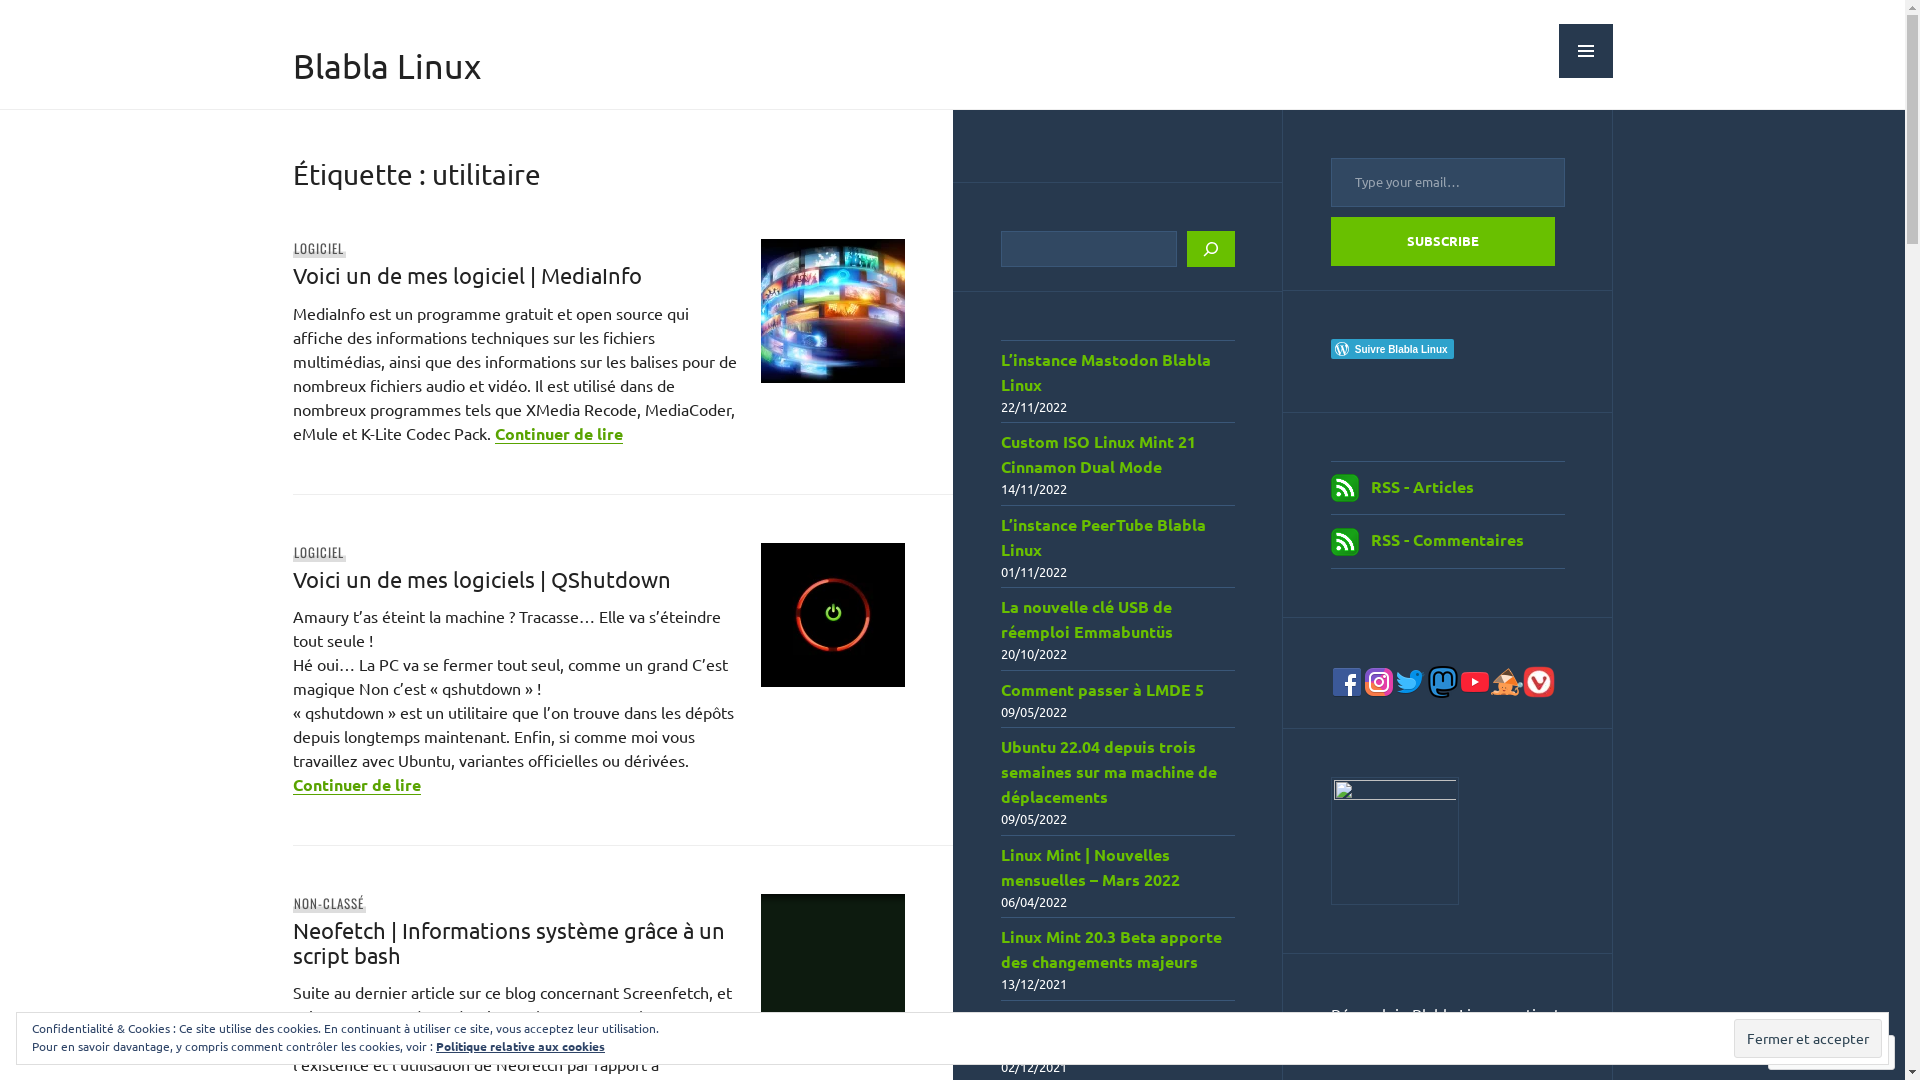 This screenshot has height=1080, width=1920. Describe the element at coordinates (558, 434) in the screenshot. I see `Continuer de lire` at that location.